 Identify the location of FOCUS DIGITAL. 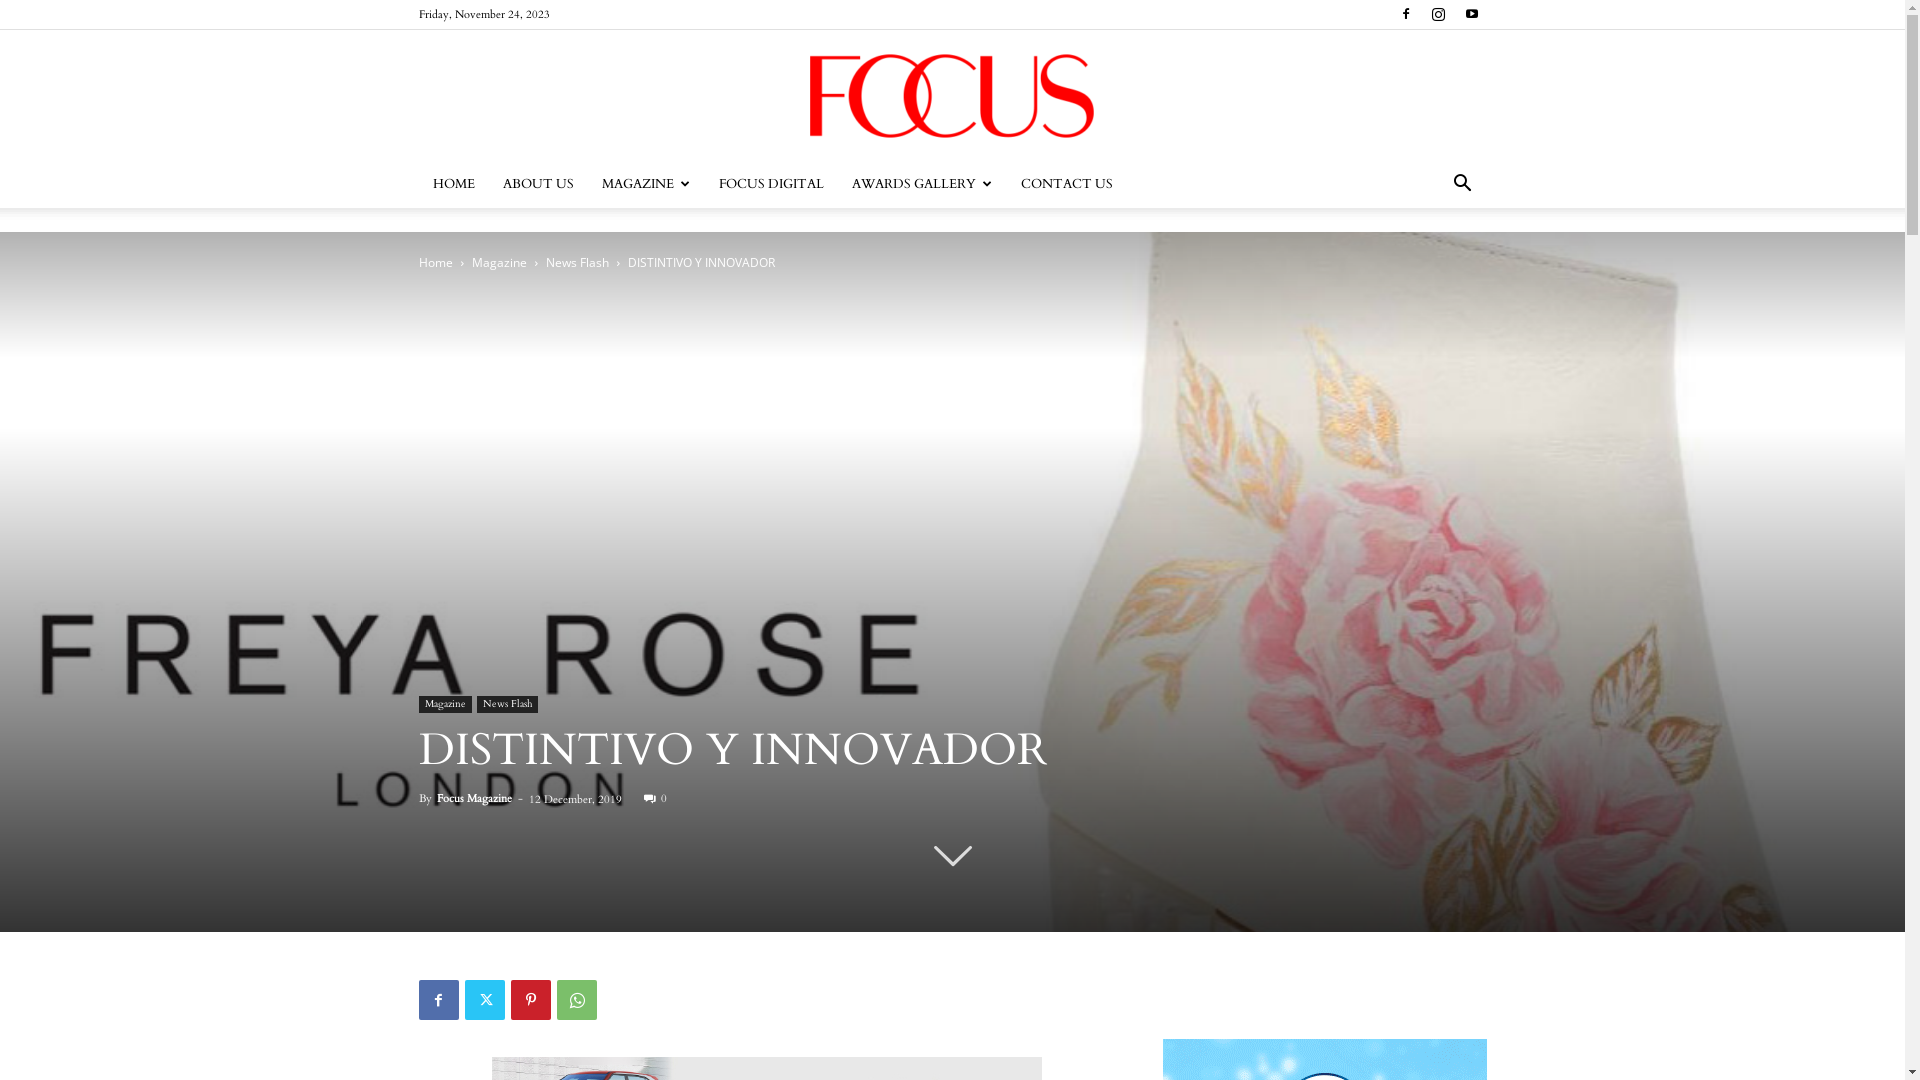
(770, 184).